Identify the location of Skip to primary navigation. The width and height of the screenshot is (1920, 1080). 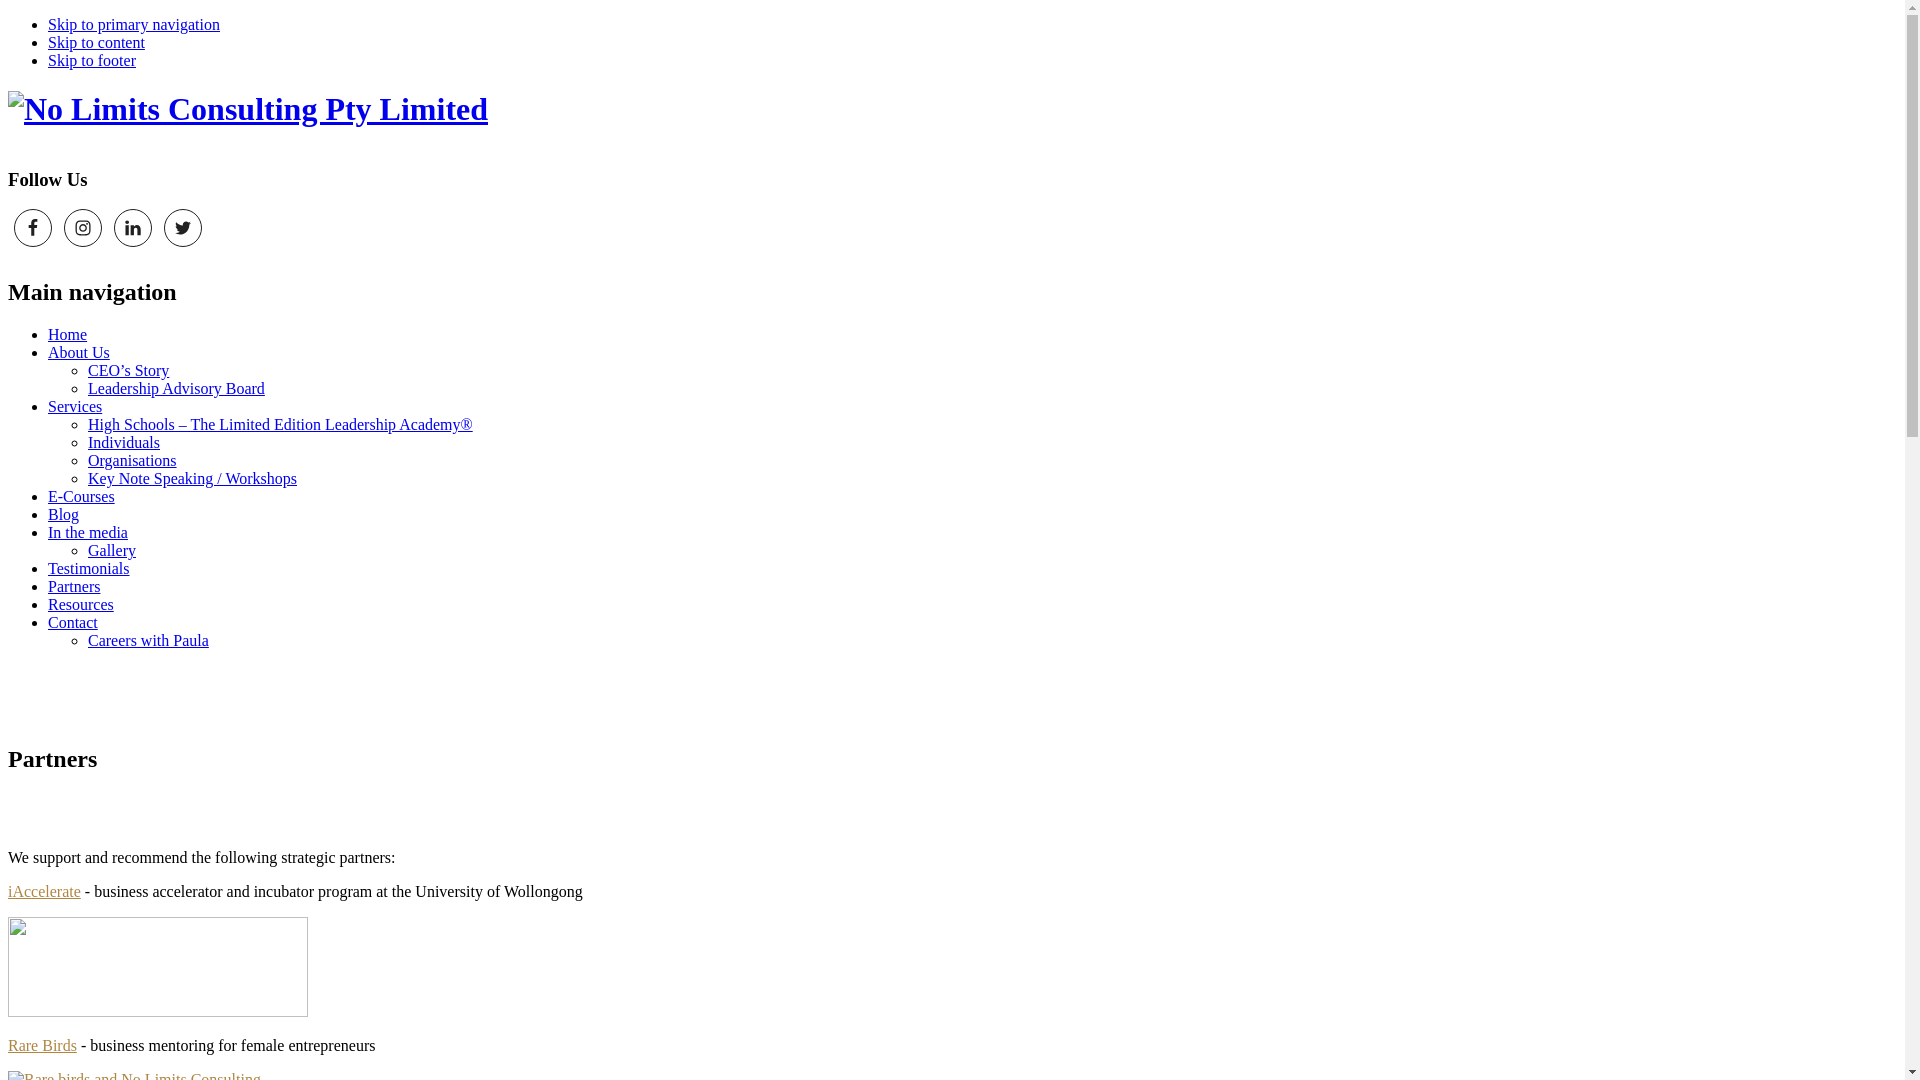
(134, 24).